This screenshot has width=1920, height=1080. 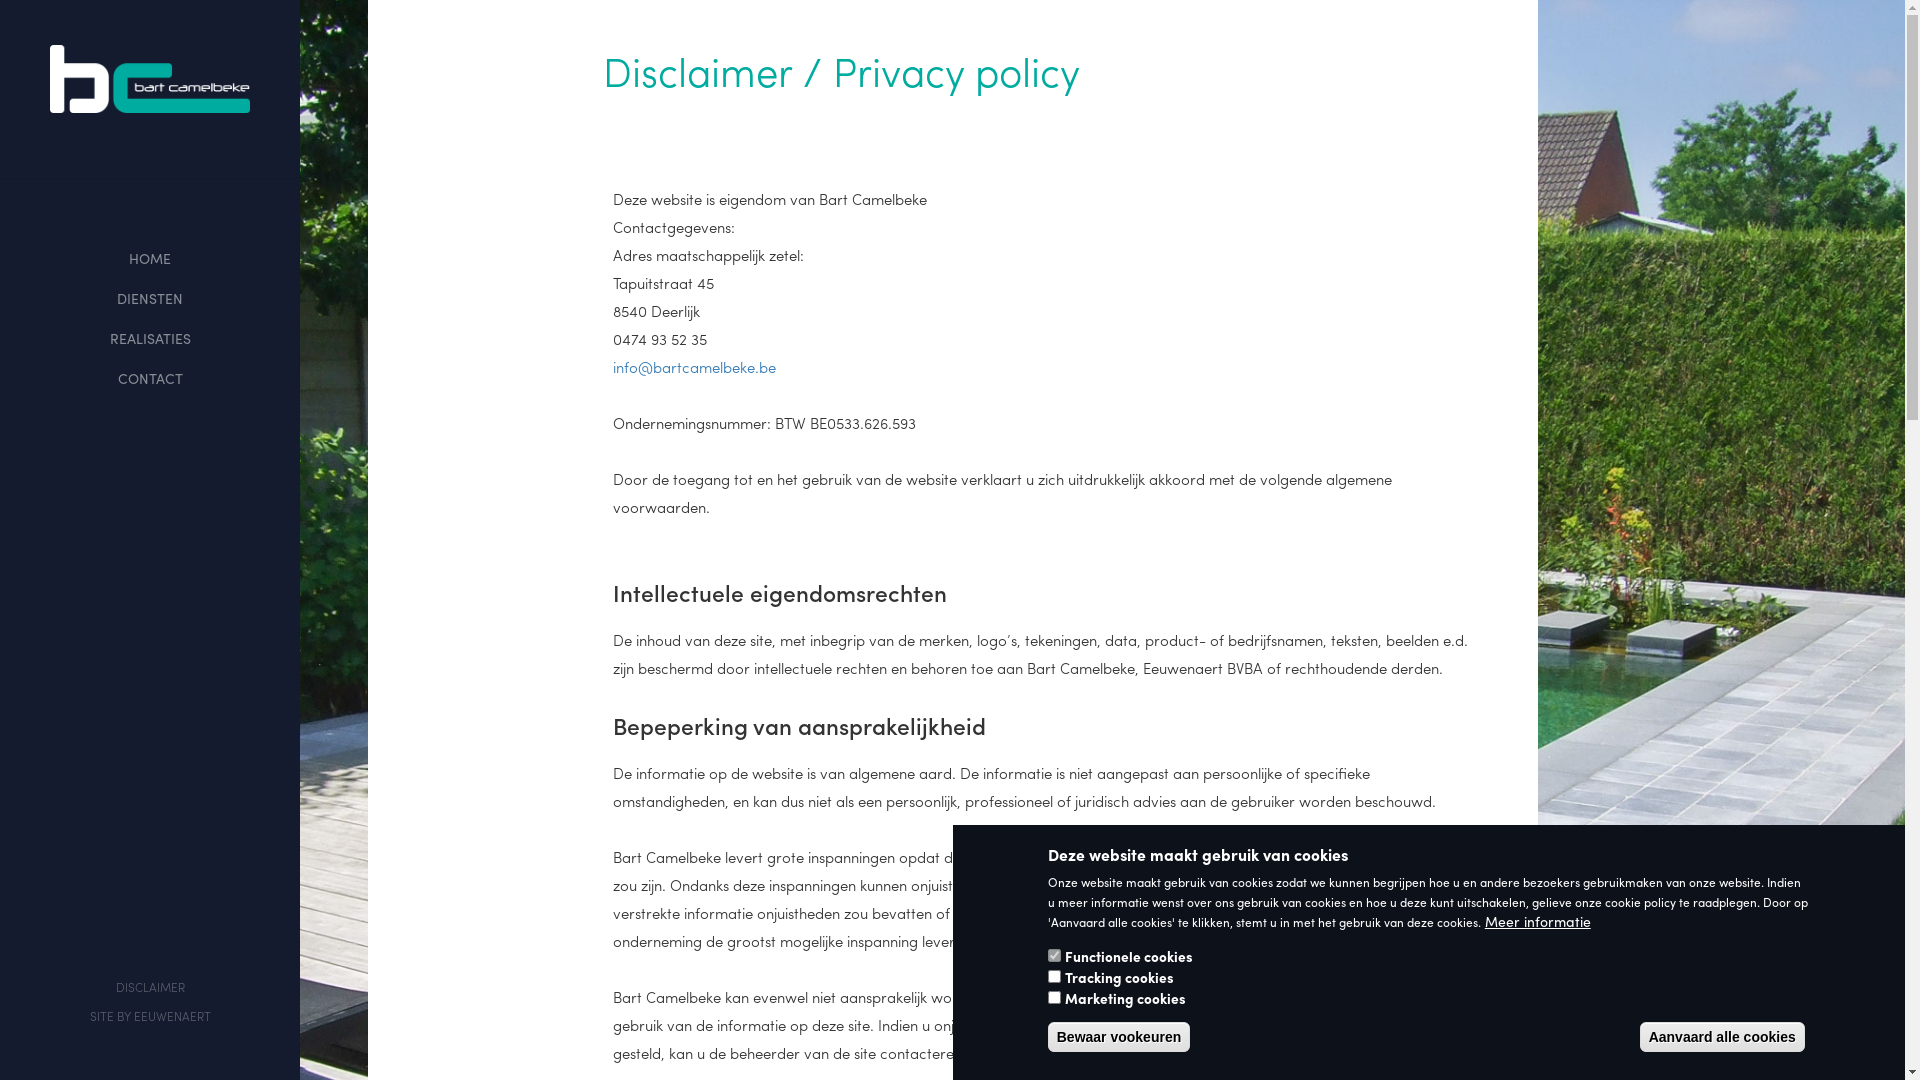 I want to click on Meer informatie, so click(x=1538, y=921).